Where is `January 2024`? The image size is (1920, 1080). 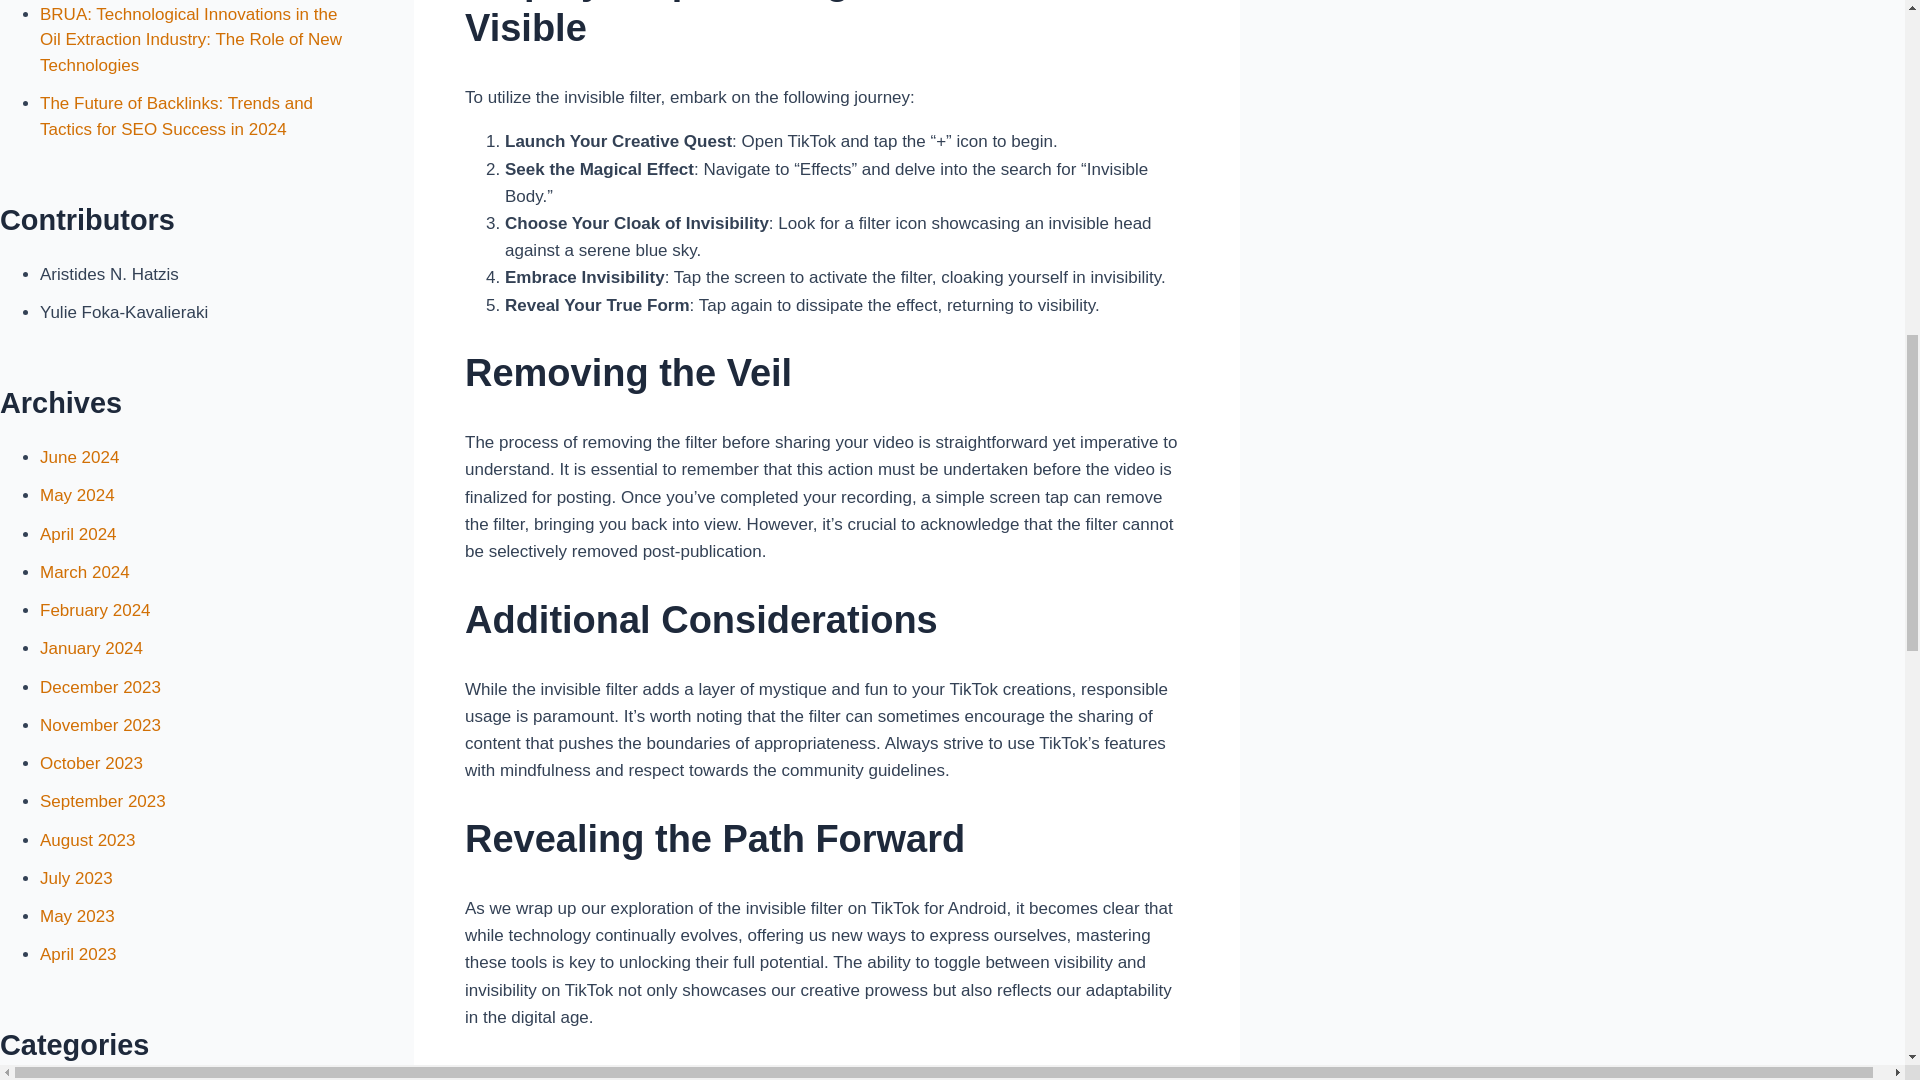 January 2024 is located at coordinates (91, 648).